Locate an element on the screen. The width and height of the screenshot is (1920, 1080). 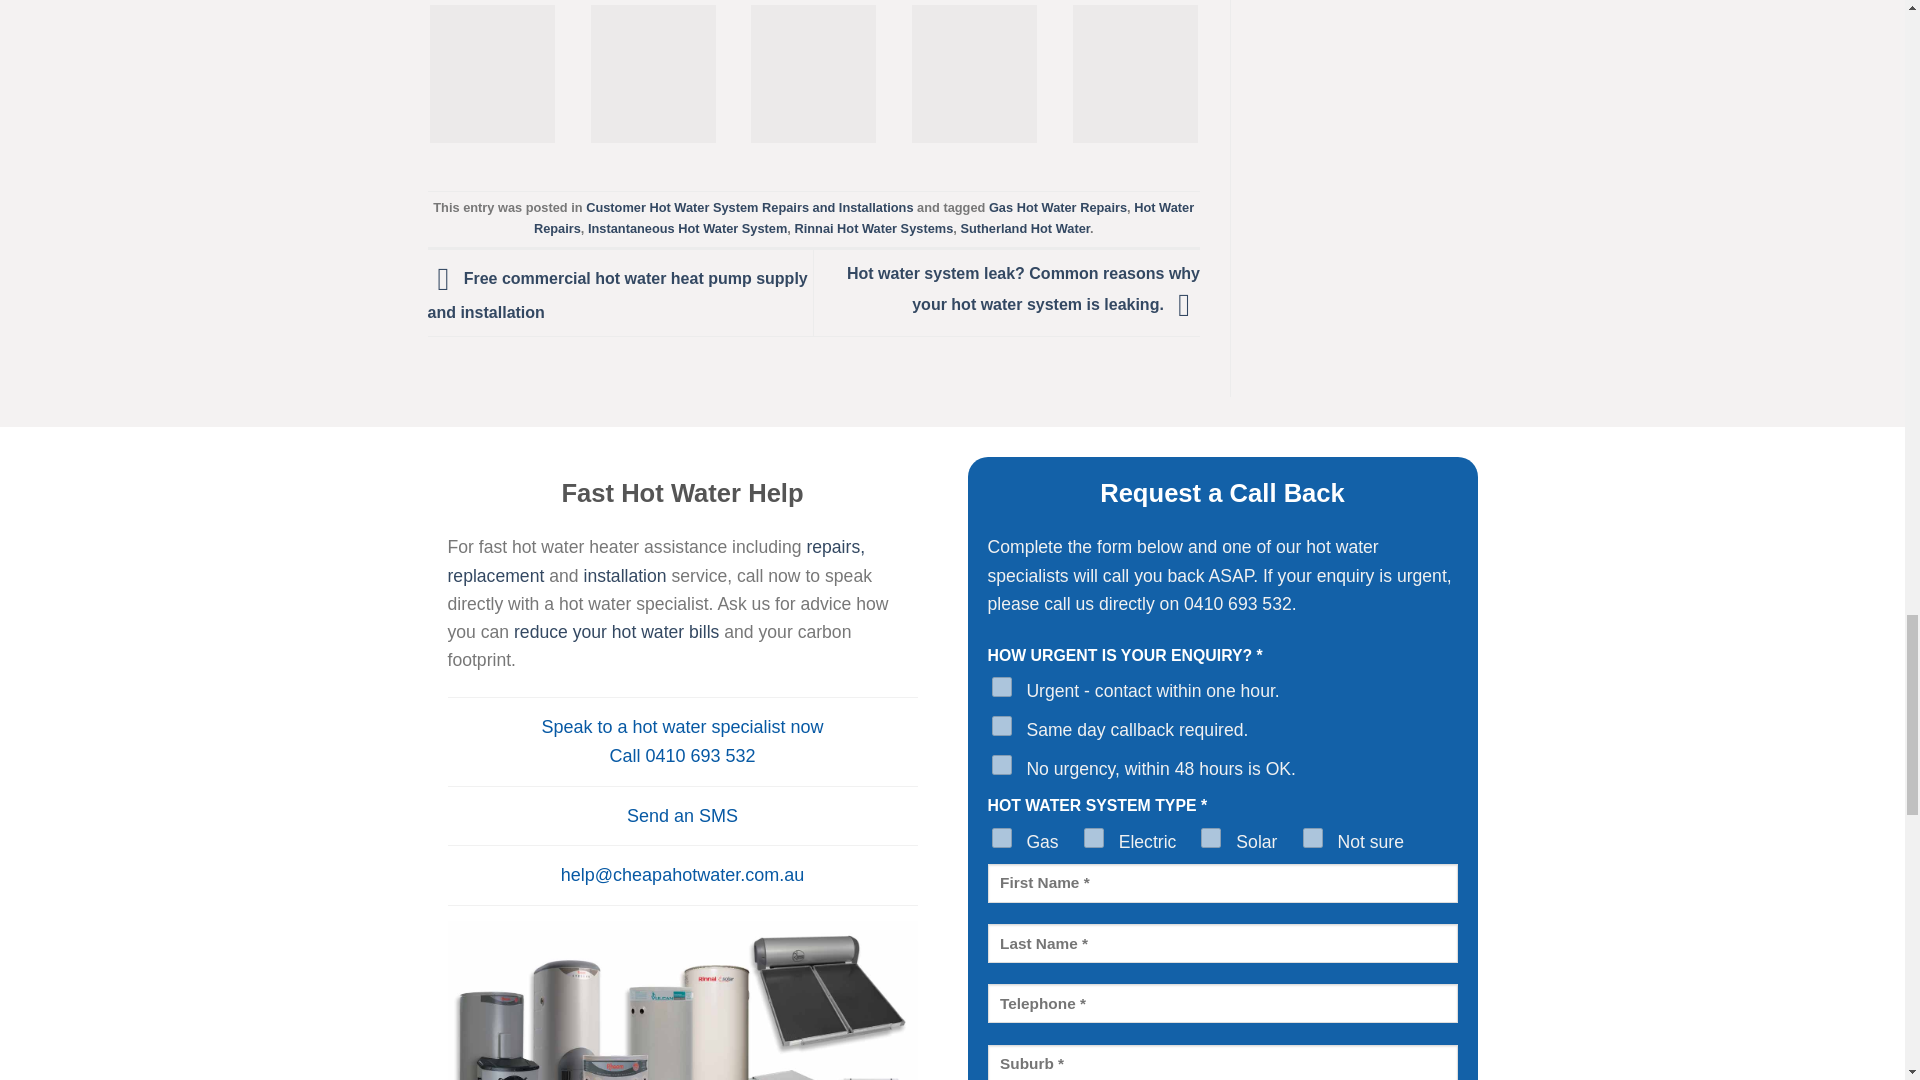
Not sure is located at coordinates (1312, 838).